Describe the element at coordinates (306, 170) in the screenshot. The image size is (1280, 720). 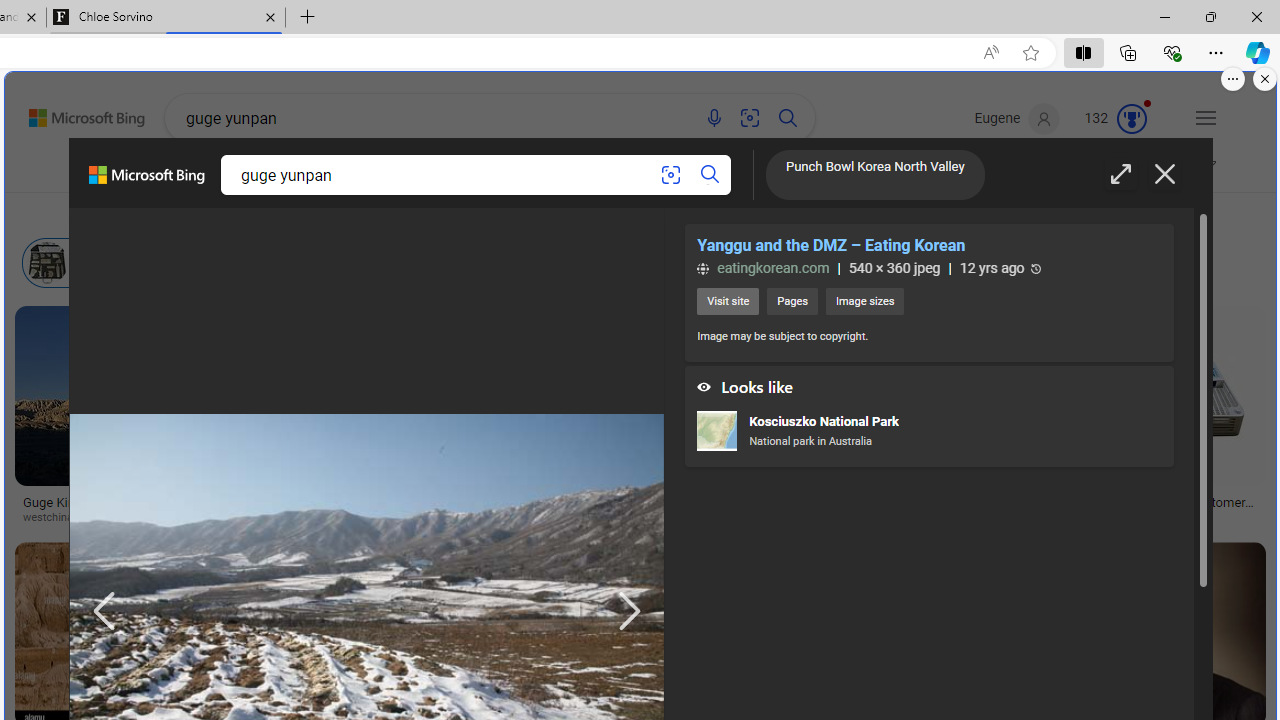
I see `COPILOT` at that location.